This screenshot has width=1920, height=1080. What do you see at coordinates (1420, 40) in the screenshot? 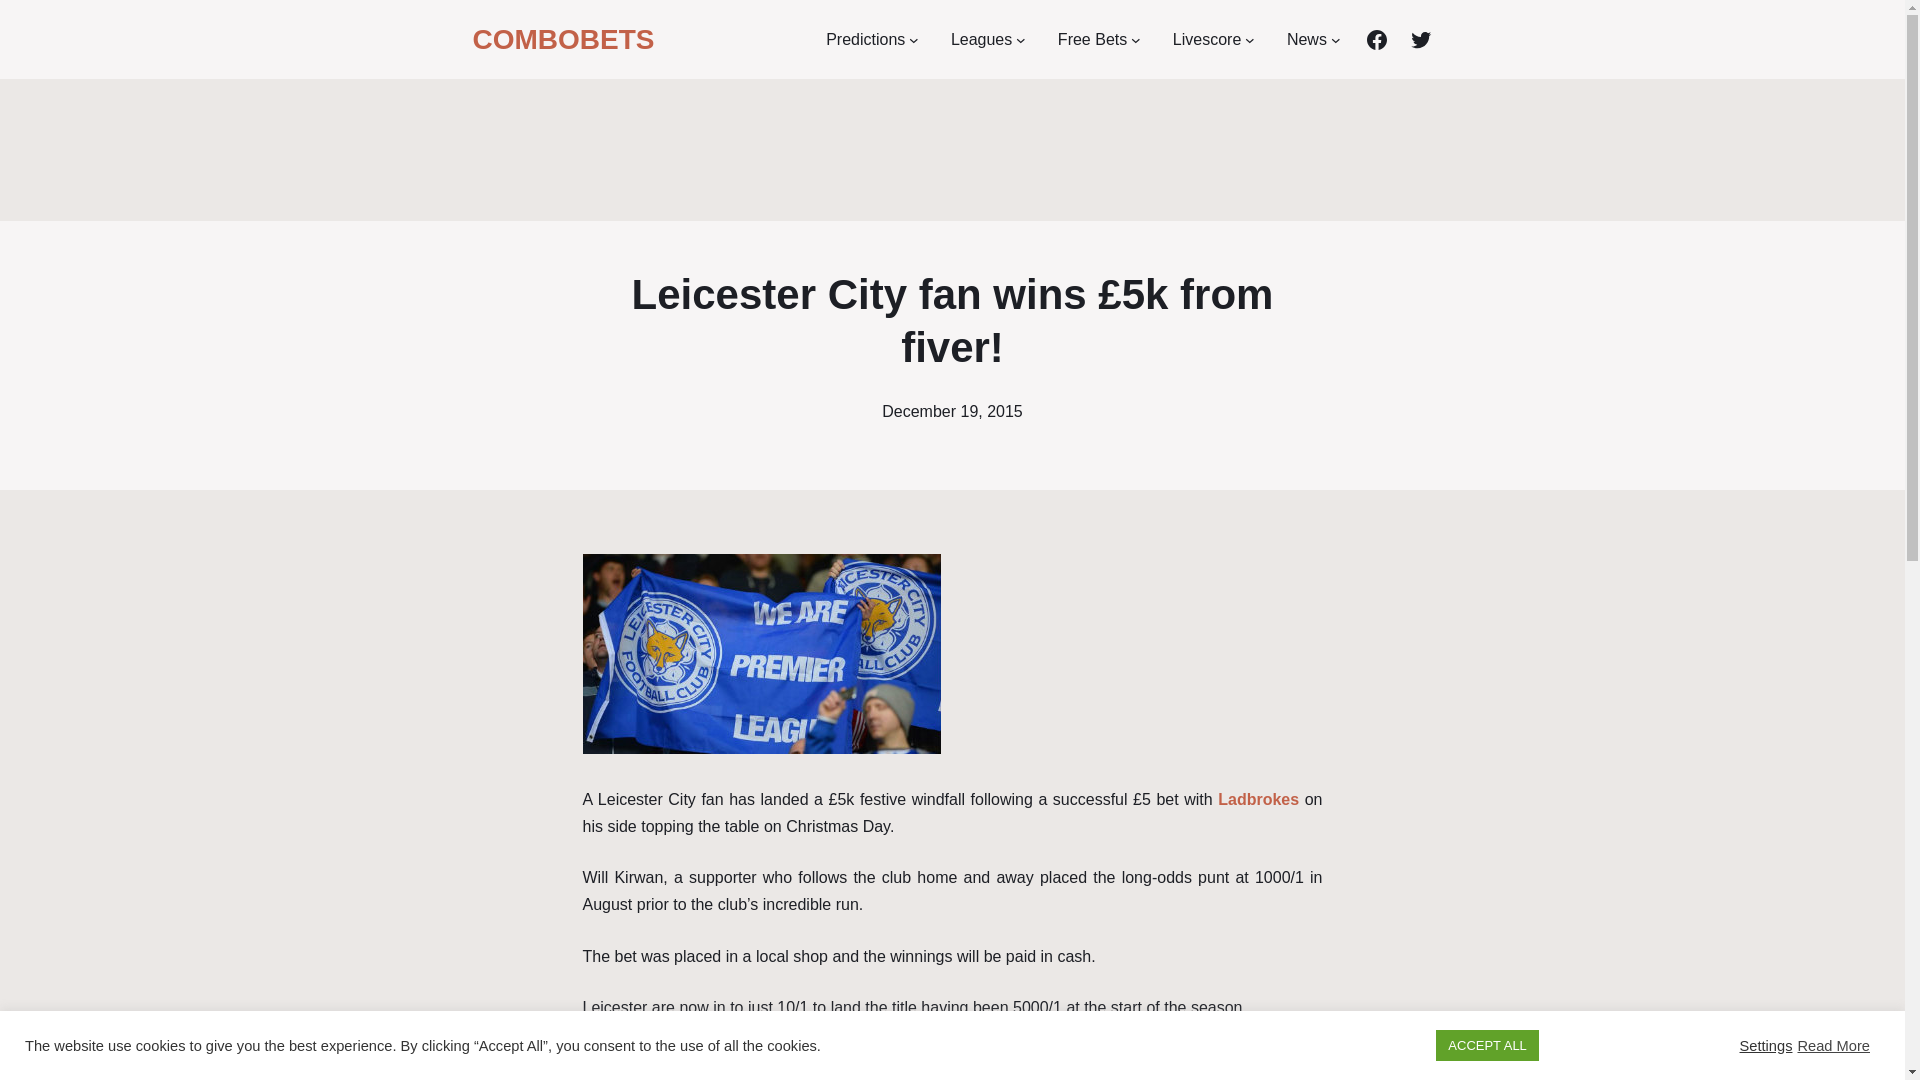
I see `Twitter` at bounding box center [1420, 40].